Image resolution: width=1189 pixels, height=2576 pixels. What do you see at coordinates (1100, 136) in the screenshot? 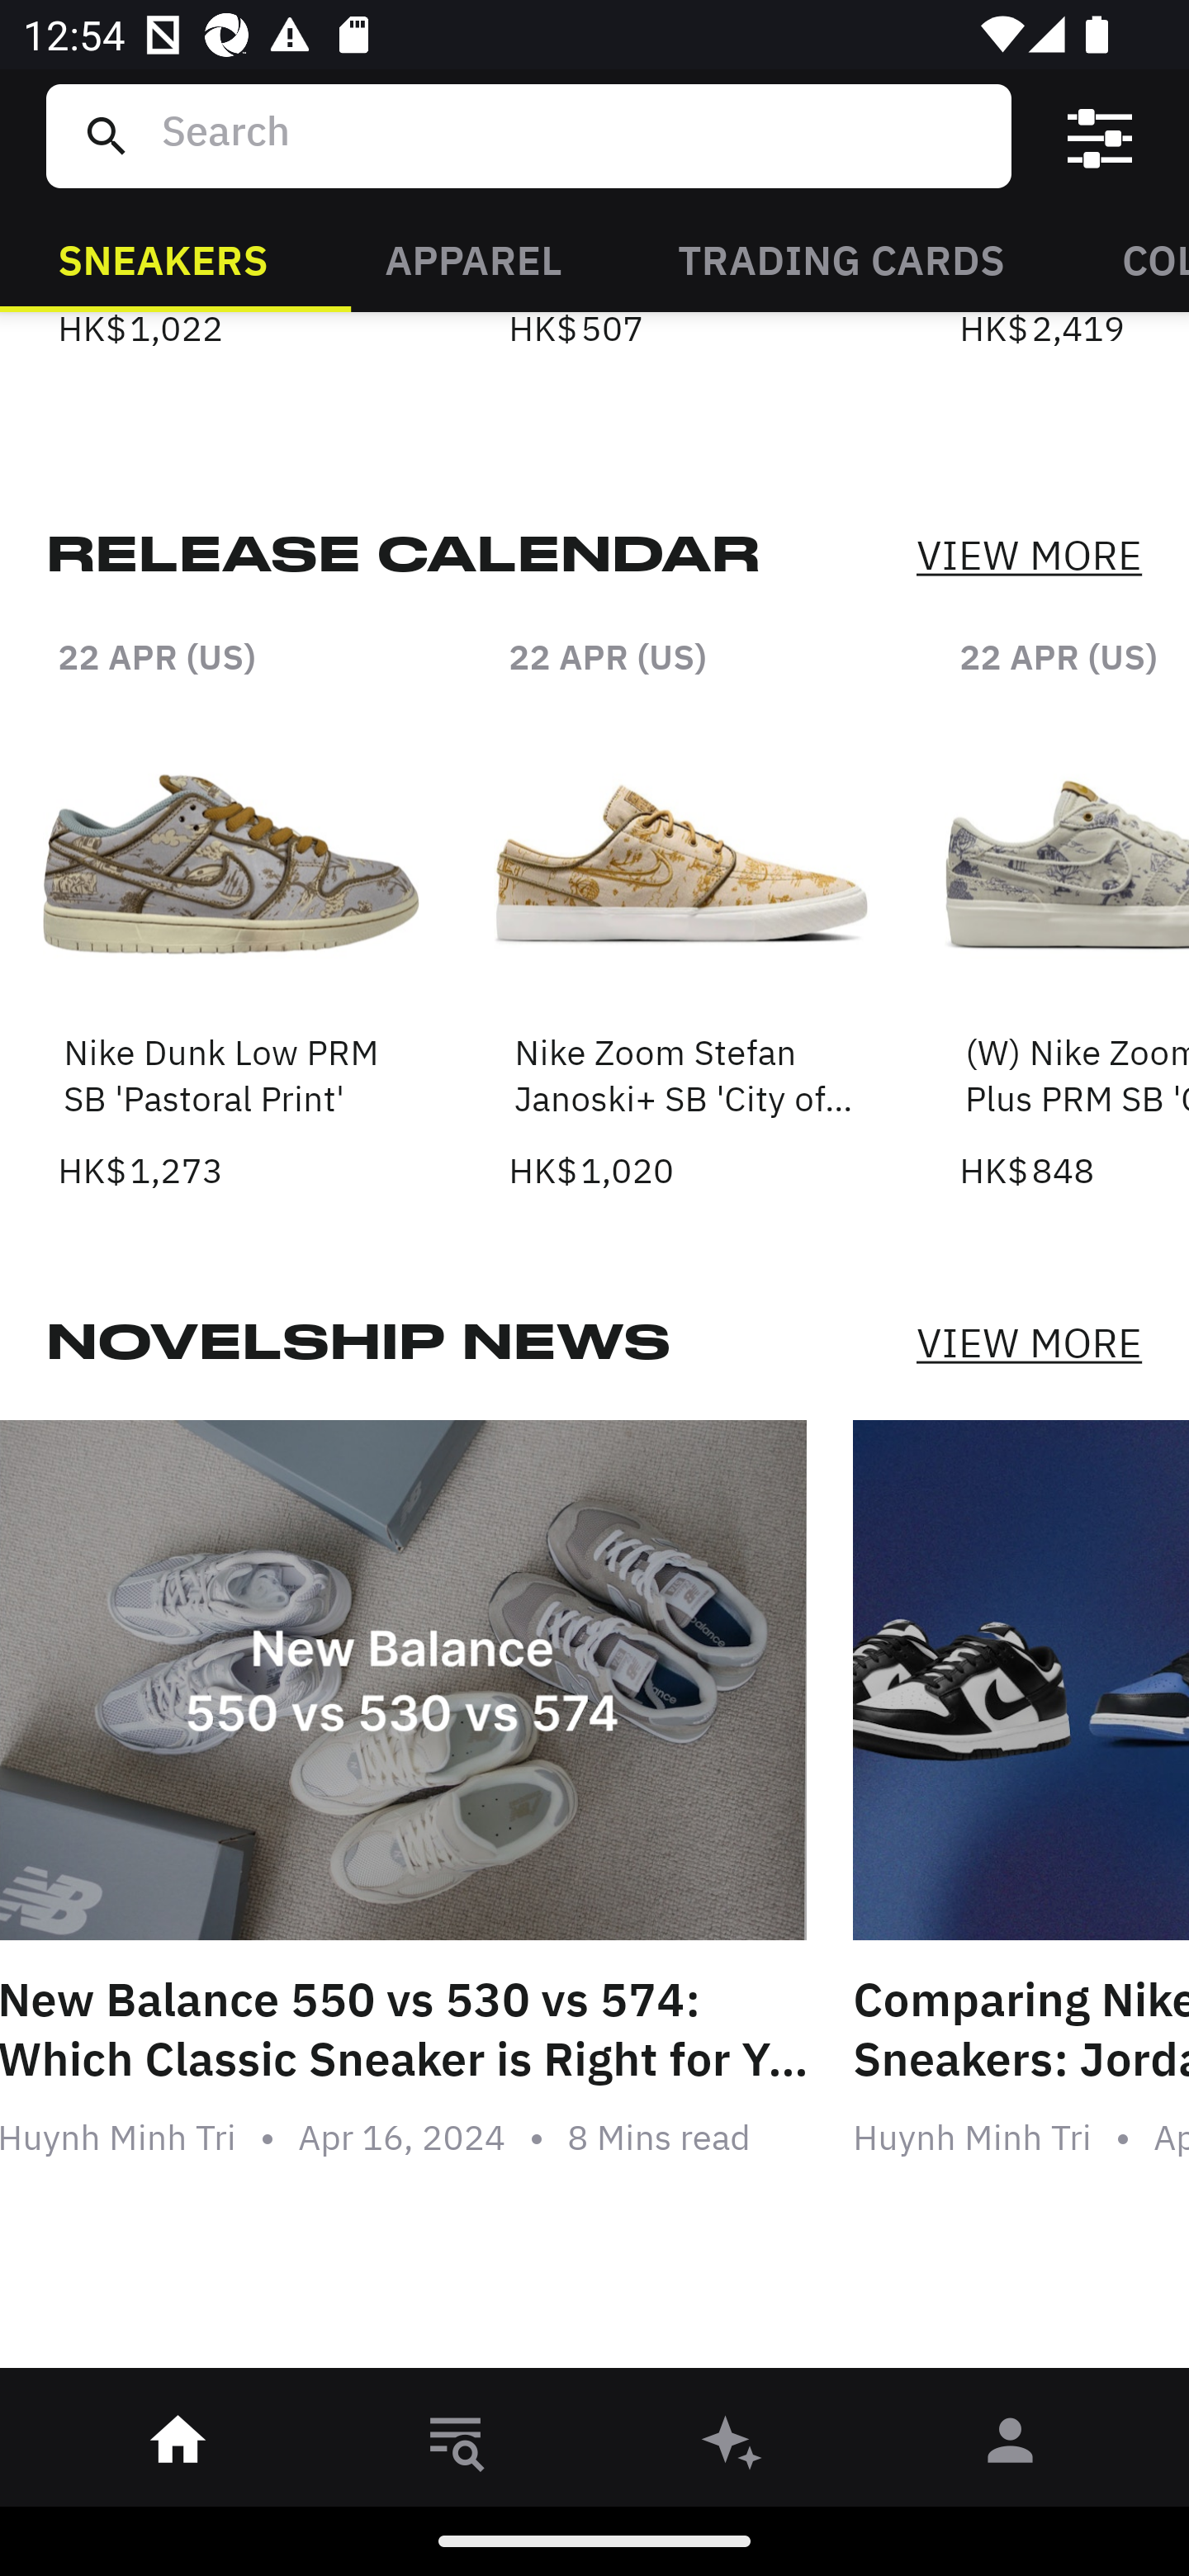
I see `` at bounding box center [1100, 136].